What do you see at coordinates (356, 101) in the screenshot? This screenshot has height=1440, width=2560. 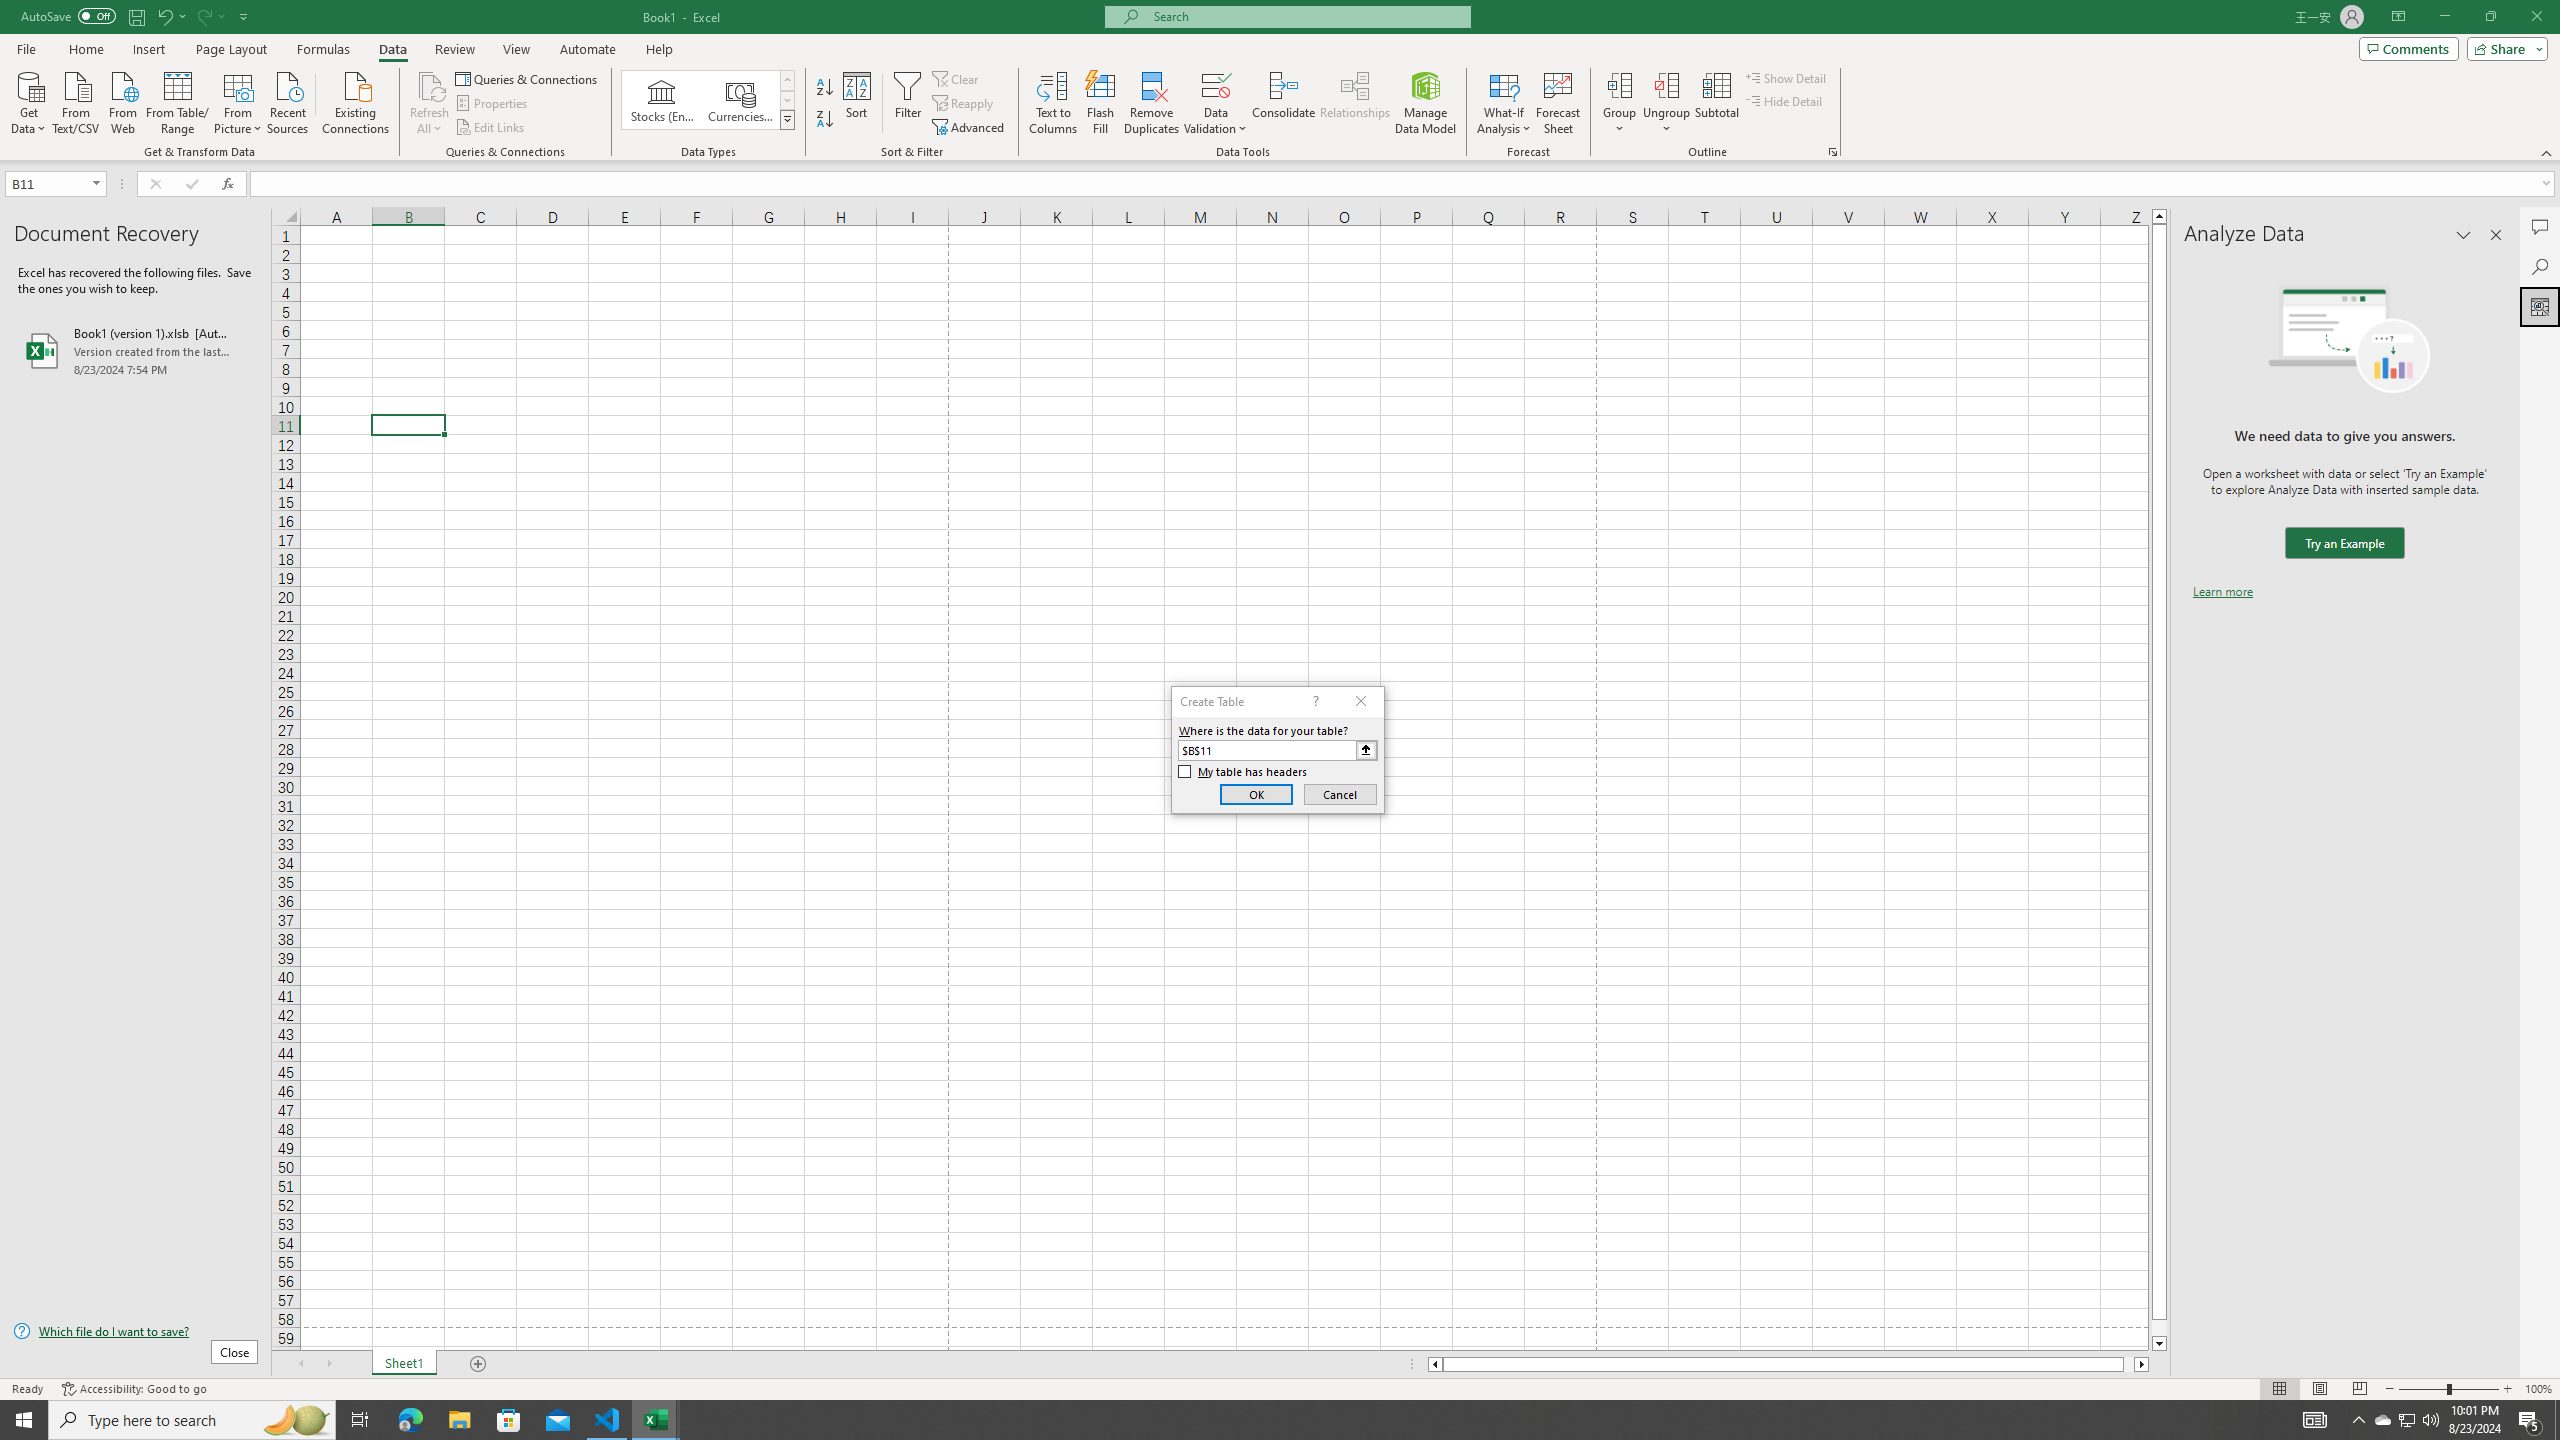 I see `Existing Connections` at bounding box center [356, 101].